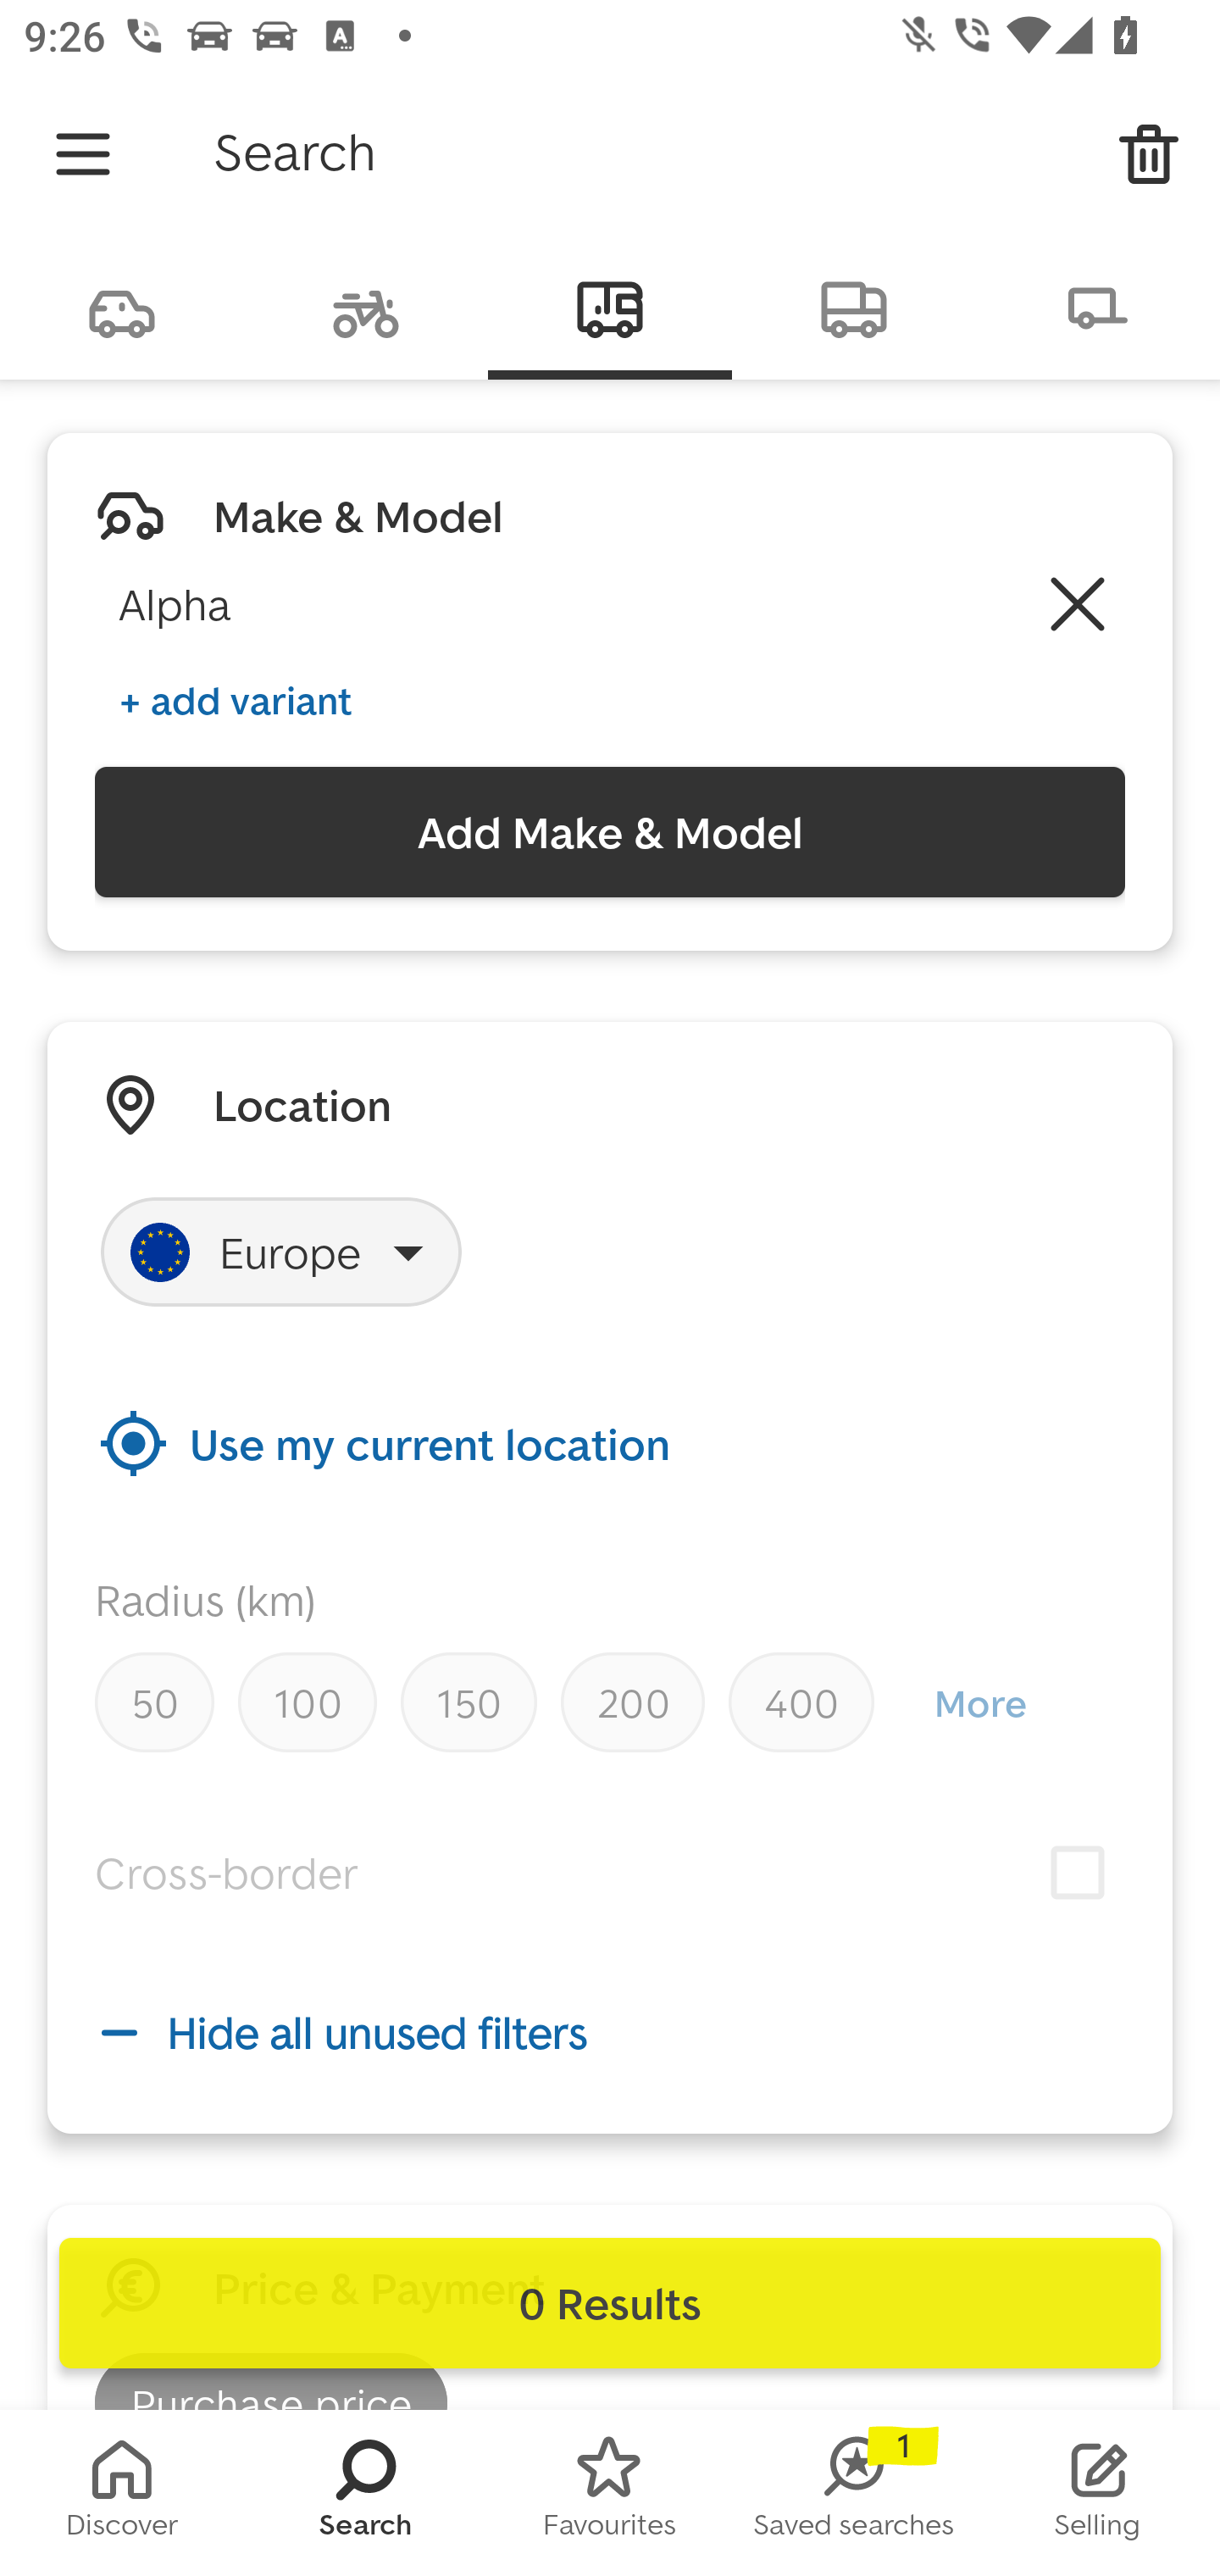 The height and width of the screenshot is (2576, 1220). Describe the element at coordinates (122, 2493) in the screenshot. I see `HOMESCREEN Discover` at that location.